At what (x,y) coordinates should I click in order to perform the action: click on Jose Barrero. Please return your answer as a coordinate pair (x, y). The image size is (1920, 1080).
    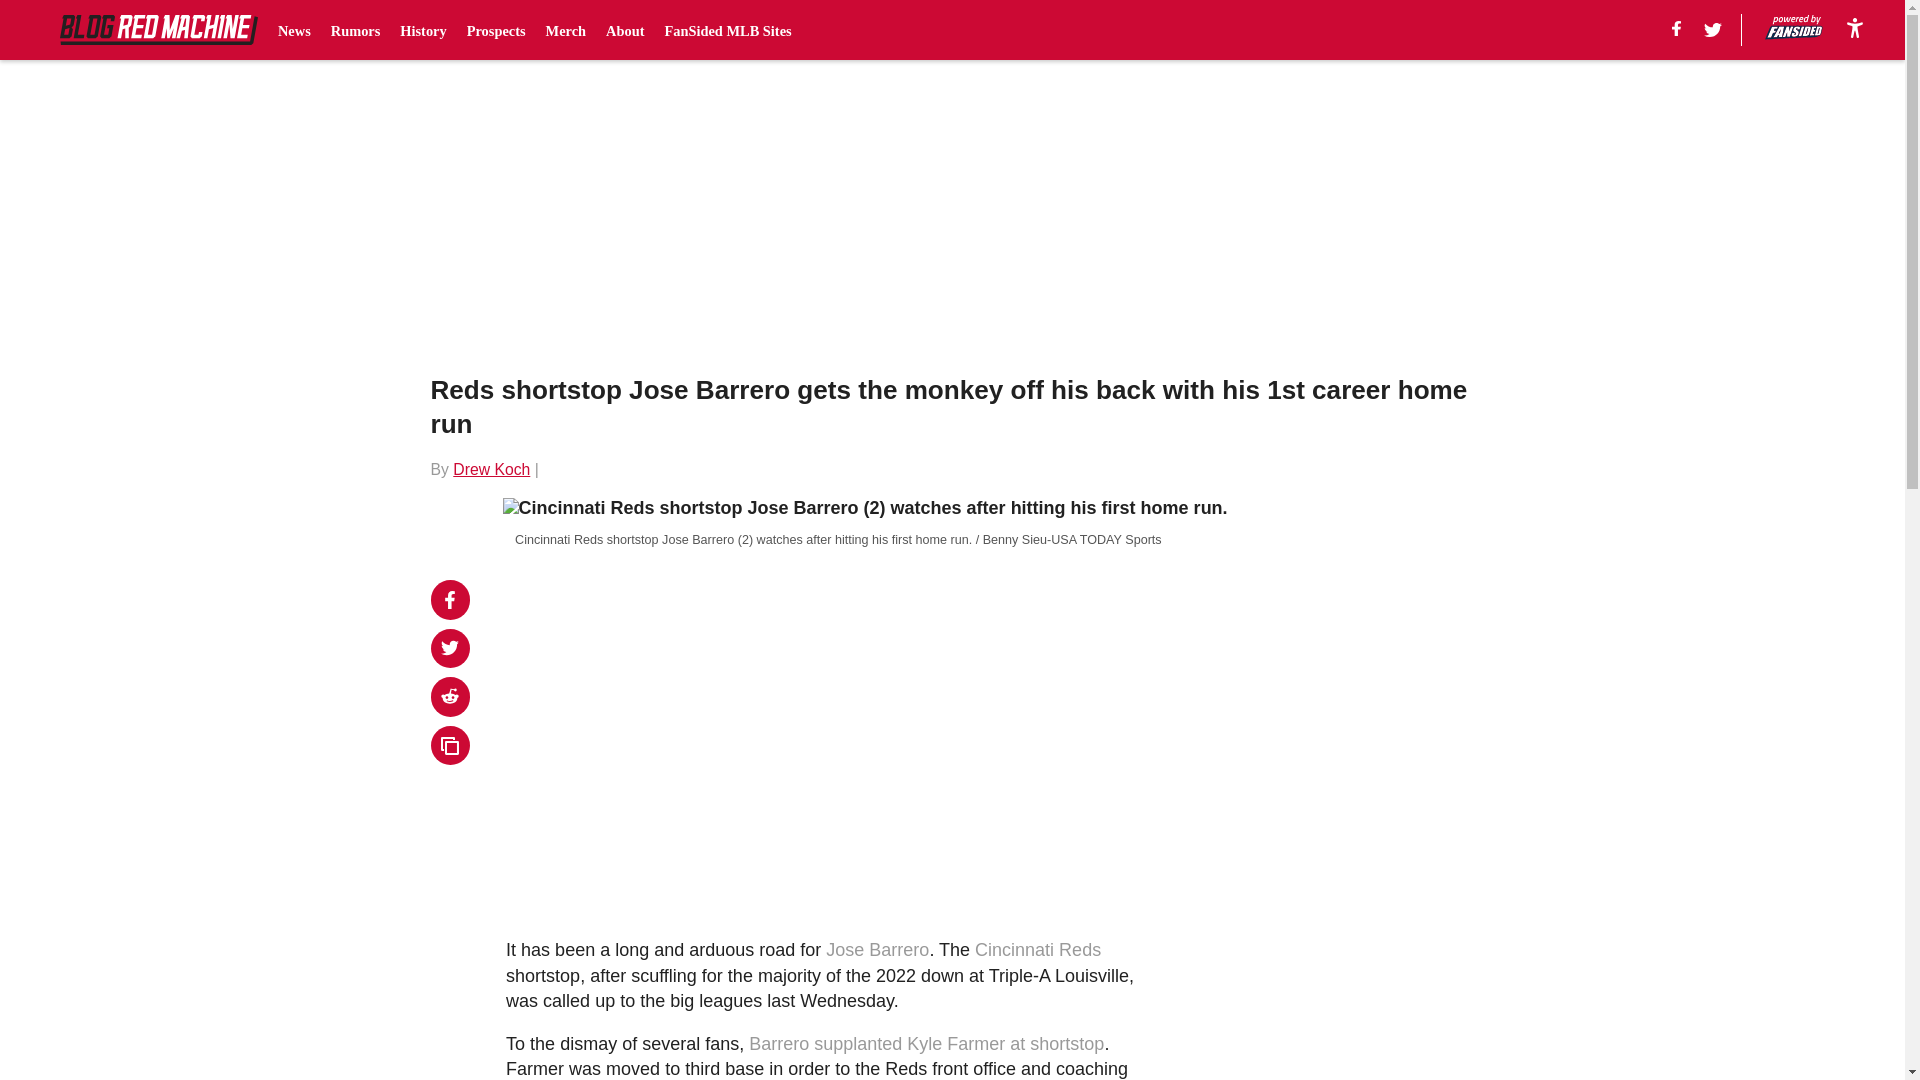
    Looking at the image, I should click on (877, 950).